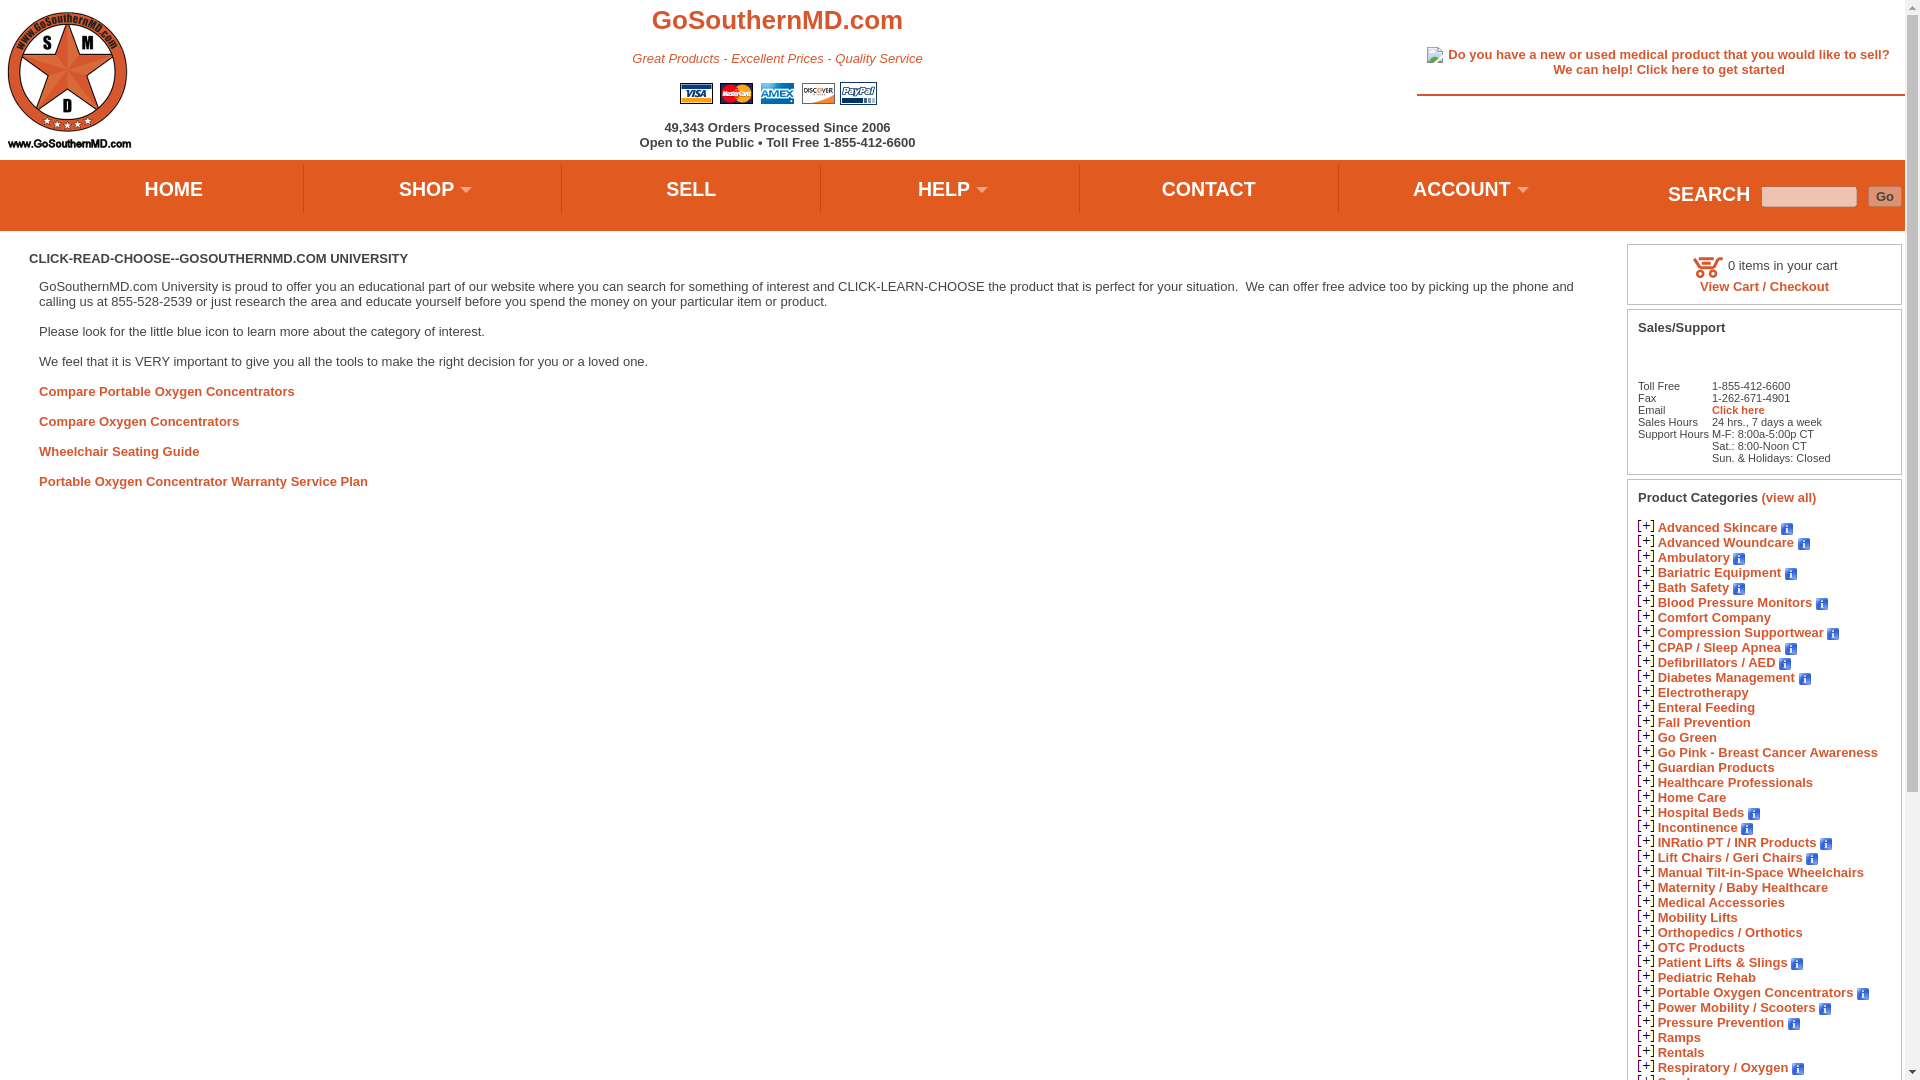 The height and width of the screenshot is (1080, 1920). Describe the element at coordinates (1739, 558) in the screenshot. I see `Learn more about ambulatory` at that location.